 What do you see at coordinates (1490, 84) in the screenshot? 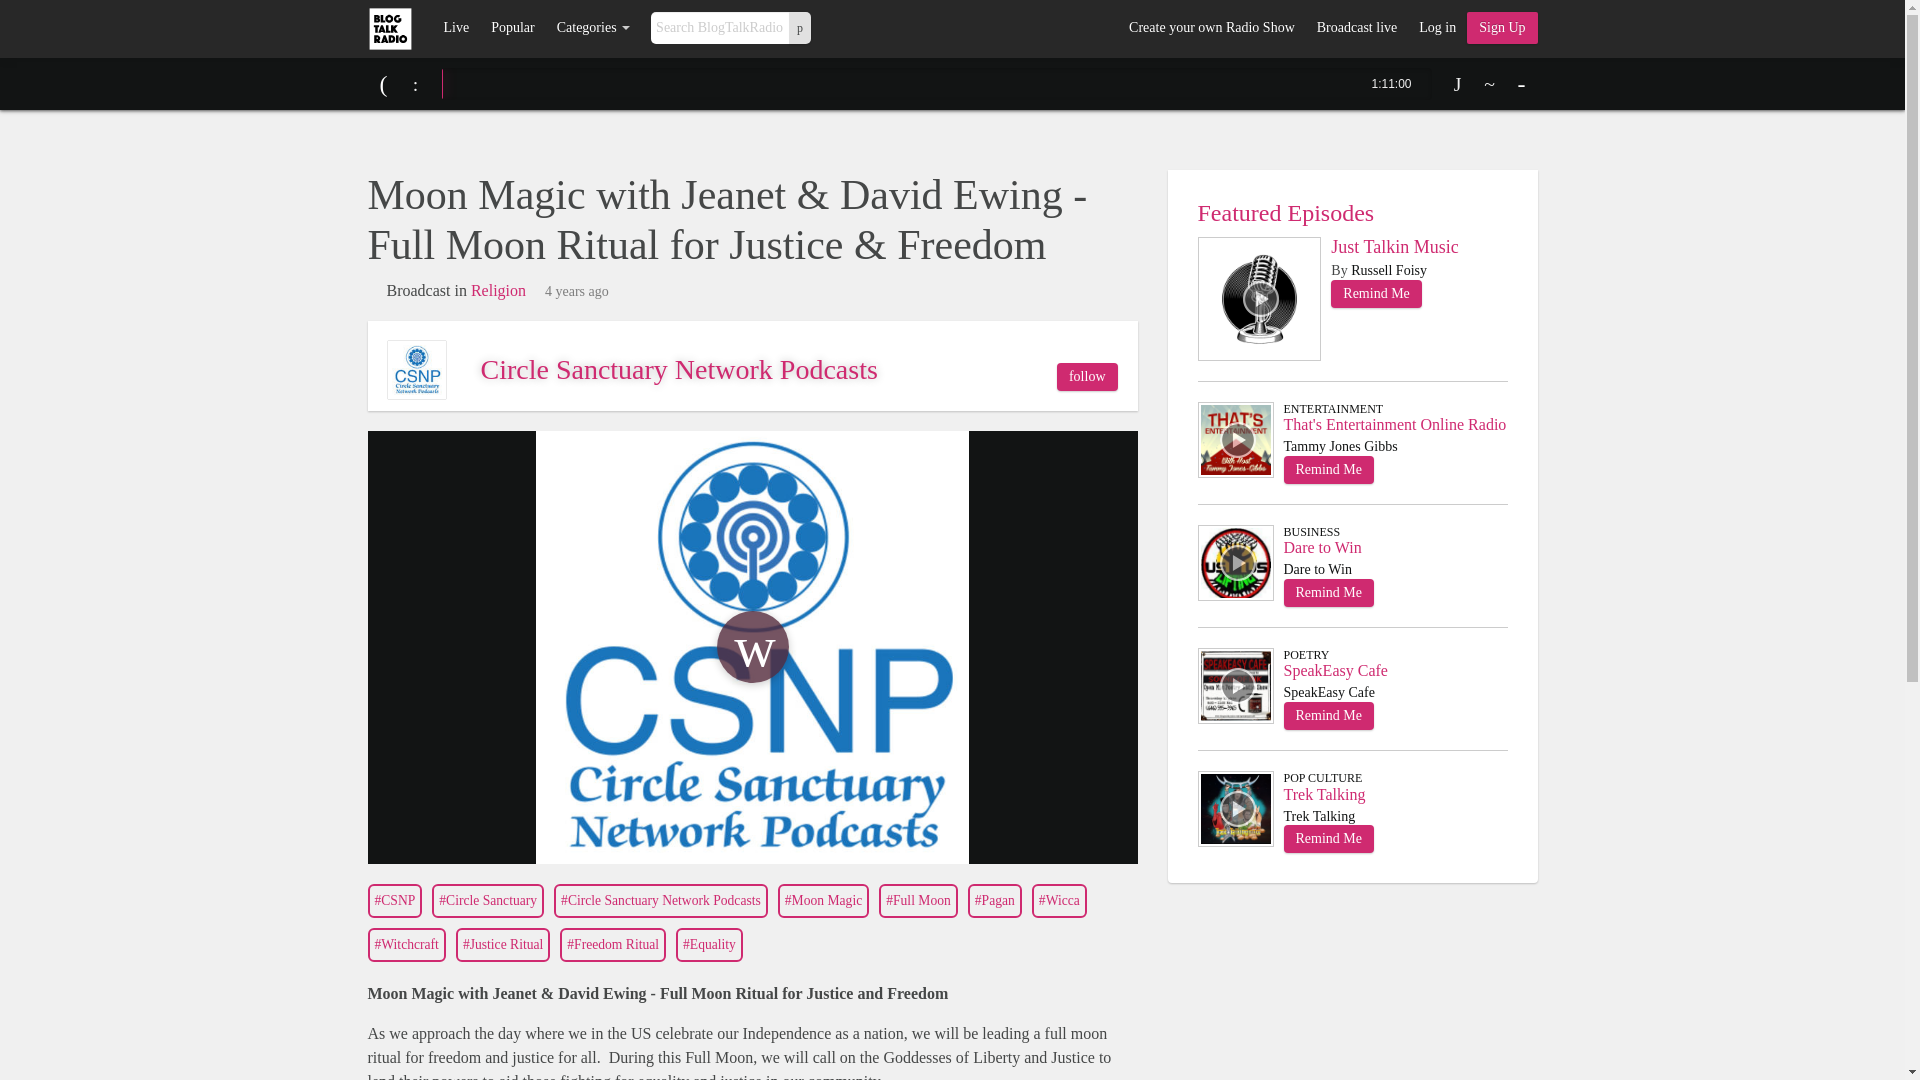
I see `Embed this episode` at bounding box center [1490, 84].